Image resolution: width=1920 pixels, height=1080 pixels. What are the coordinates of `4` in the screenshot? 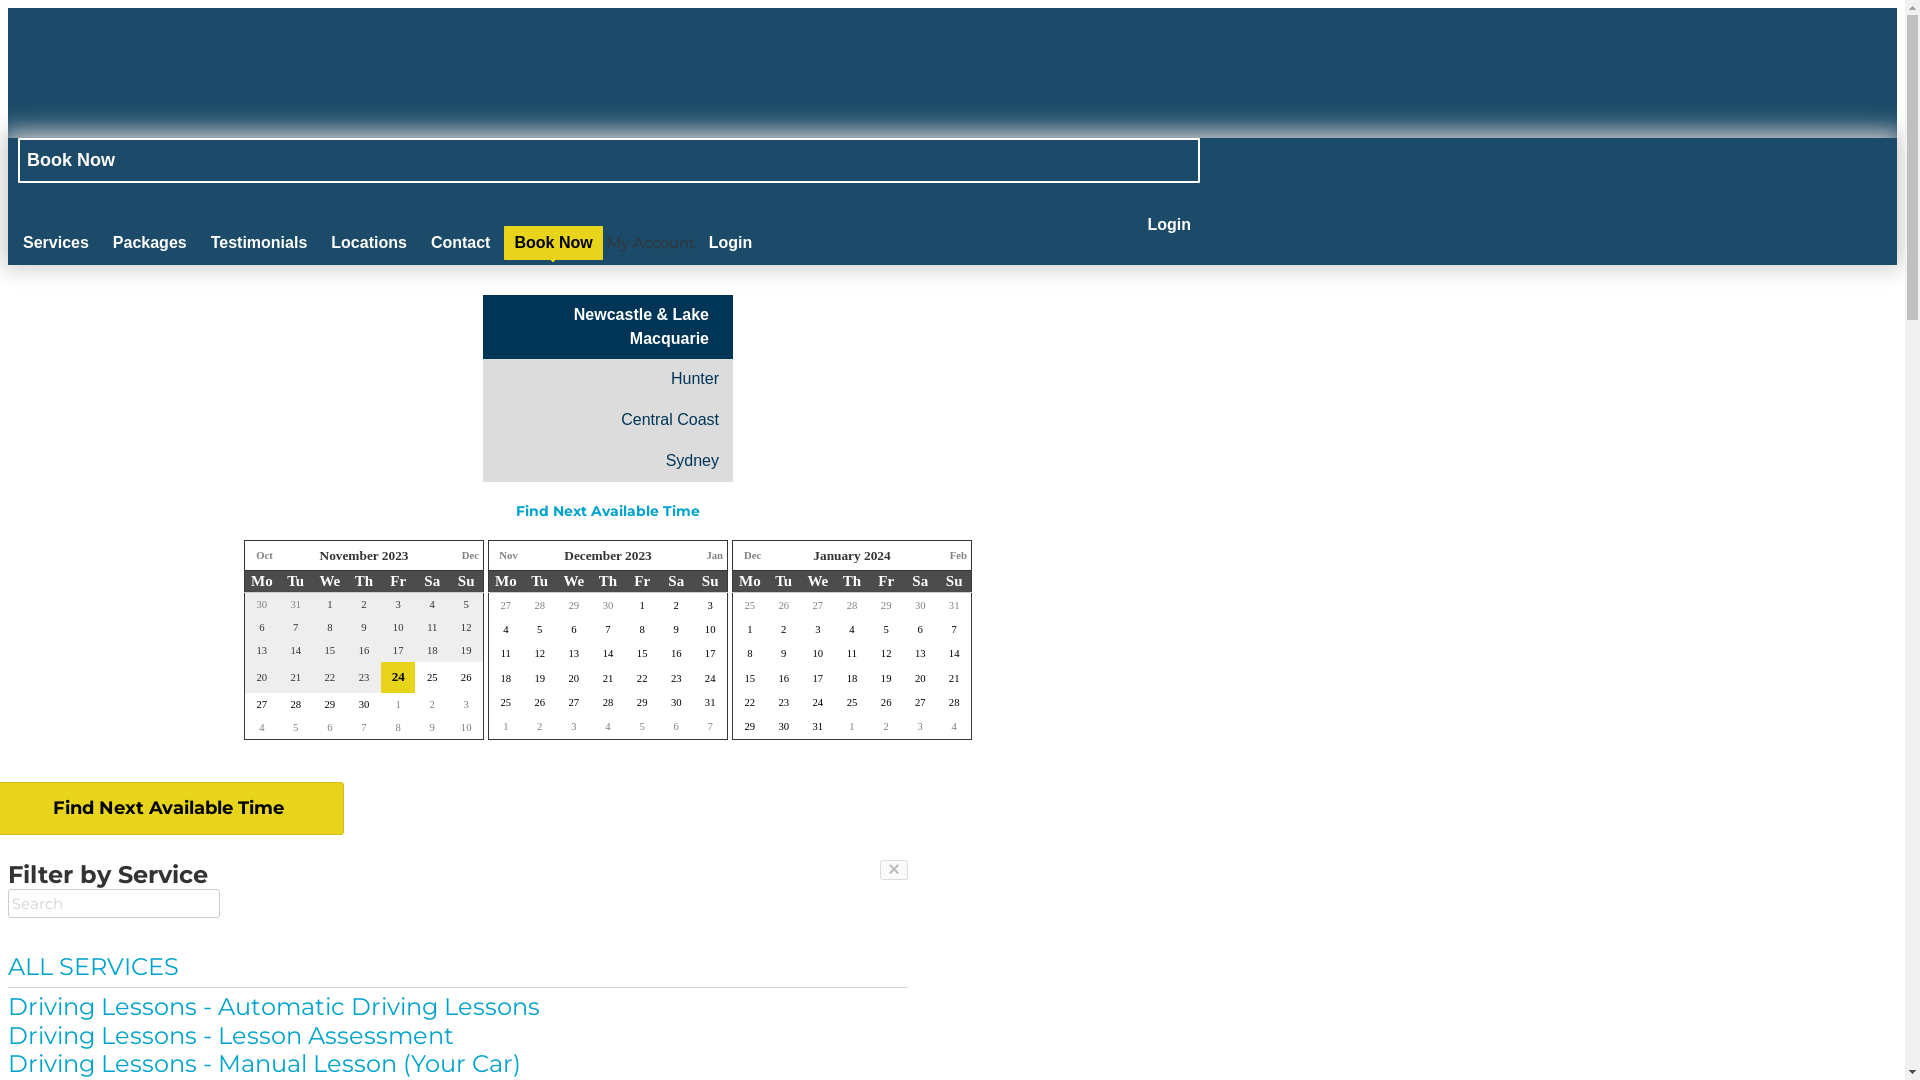 It's located at (262, 728).